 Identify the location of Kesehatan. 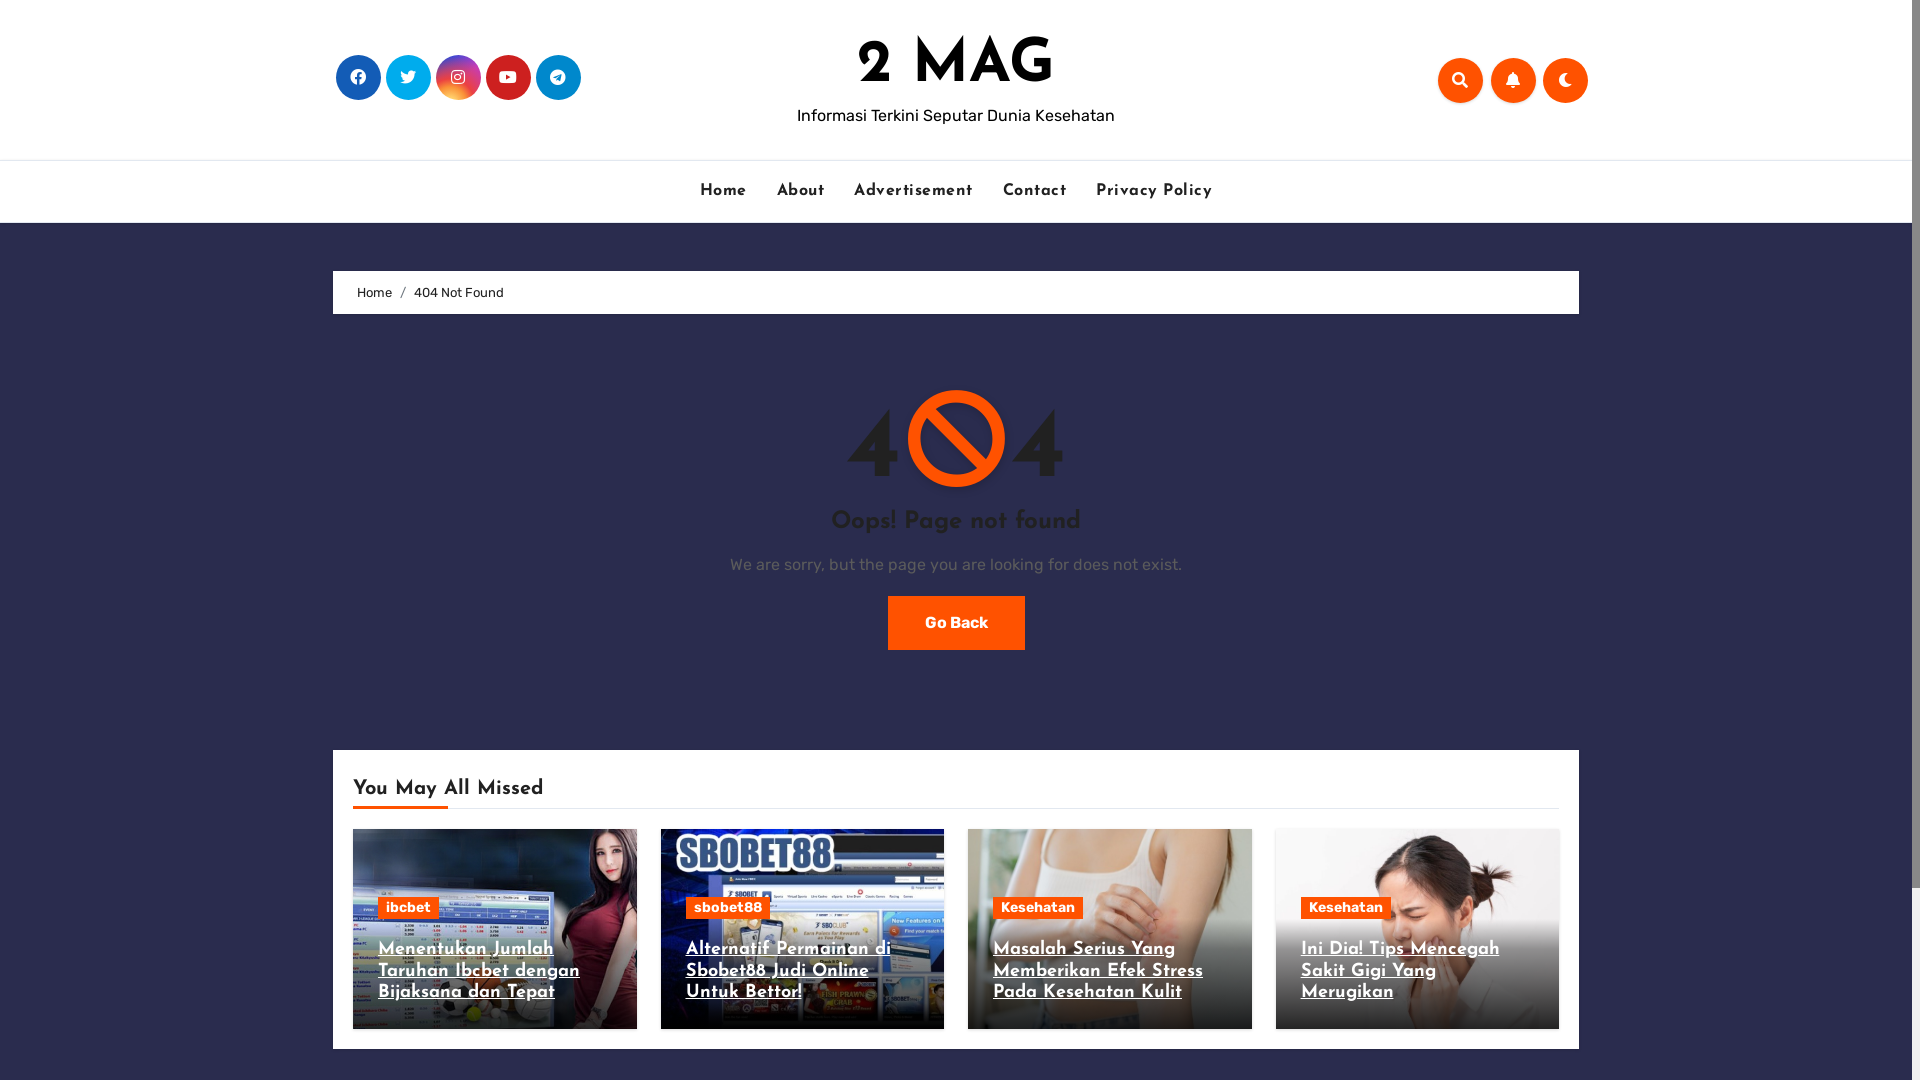
(1038, 908).